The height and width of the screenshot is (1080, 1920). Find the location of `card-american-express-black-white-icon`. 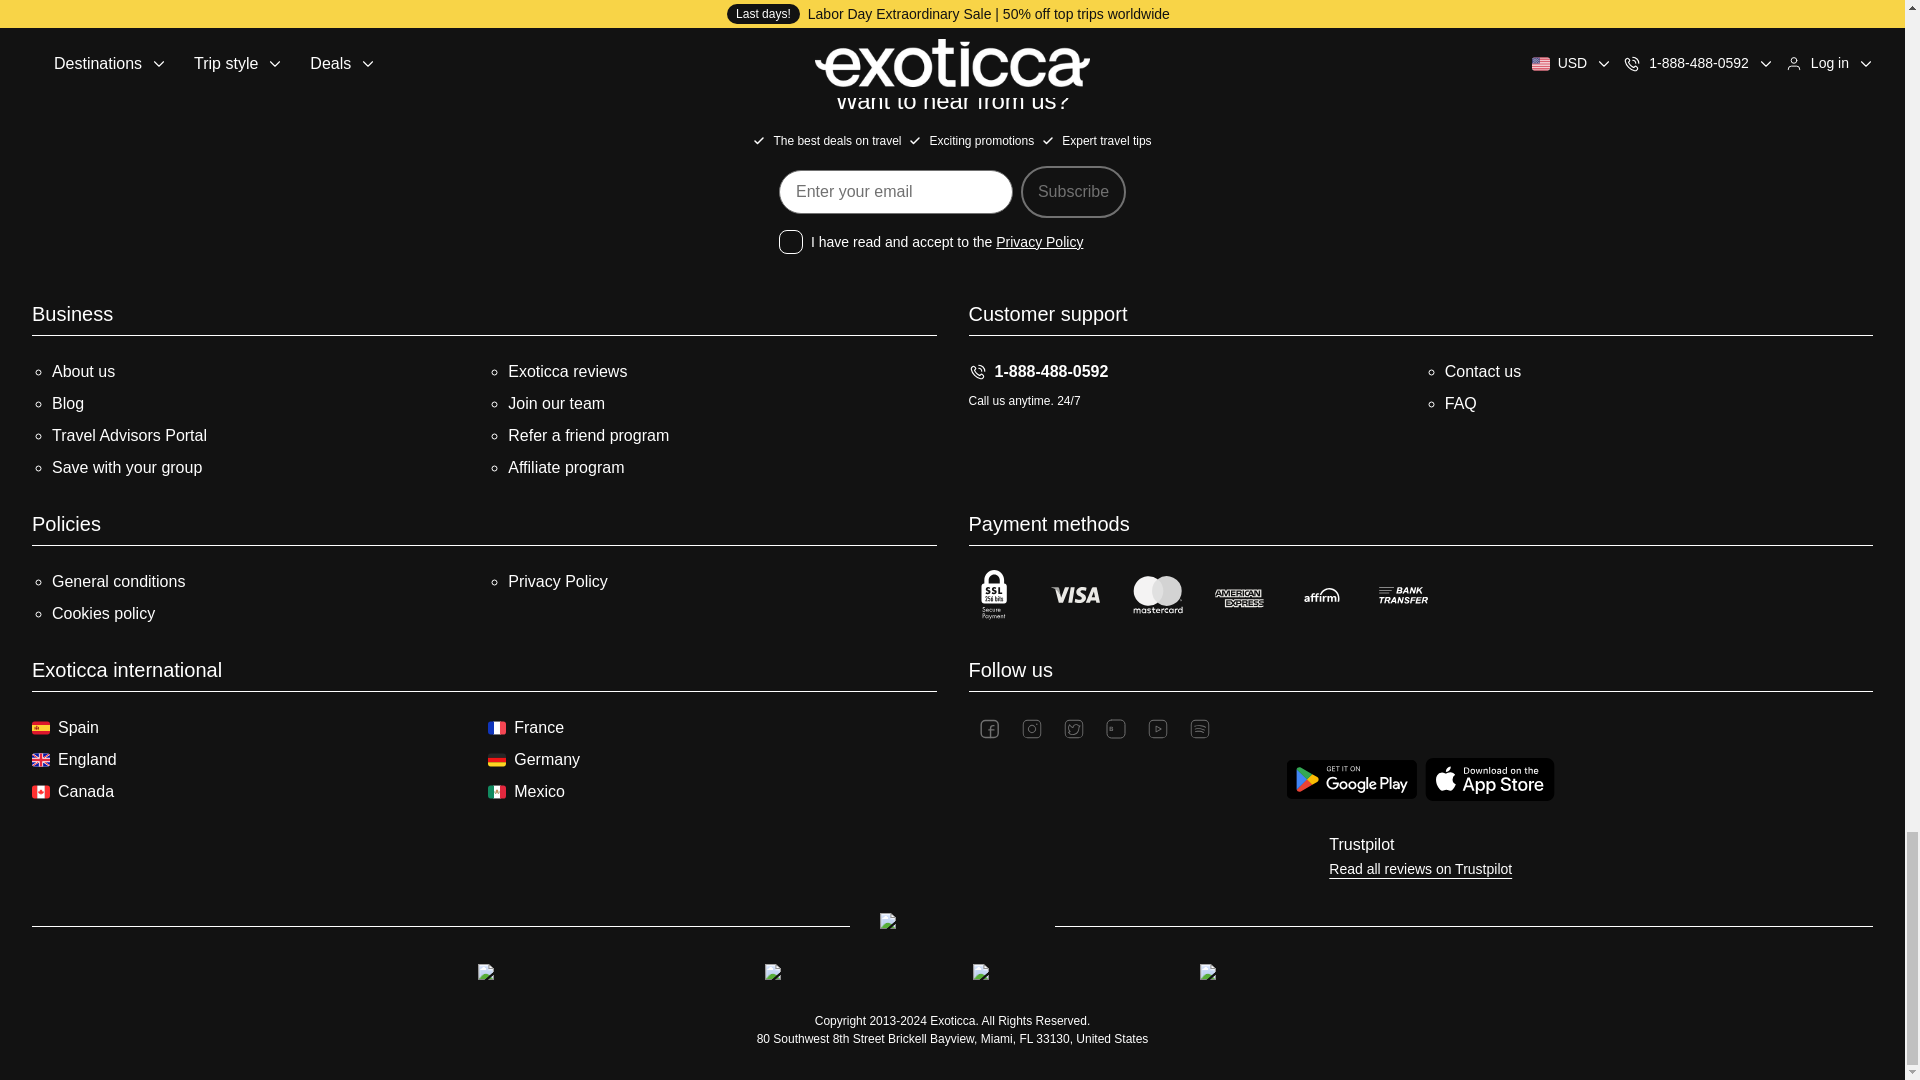

card-american-express-black-white-icon is located at coordinates (1238, 594).